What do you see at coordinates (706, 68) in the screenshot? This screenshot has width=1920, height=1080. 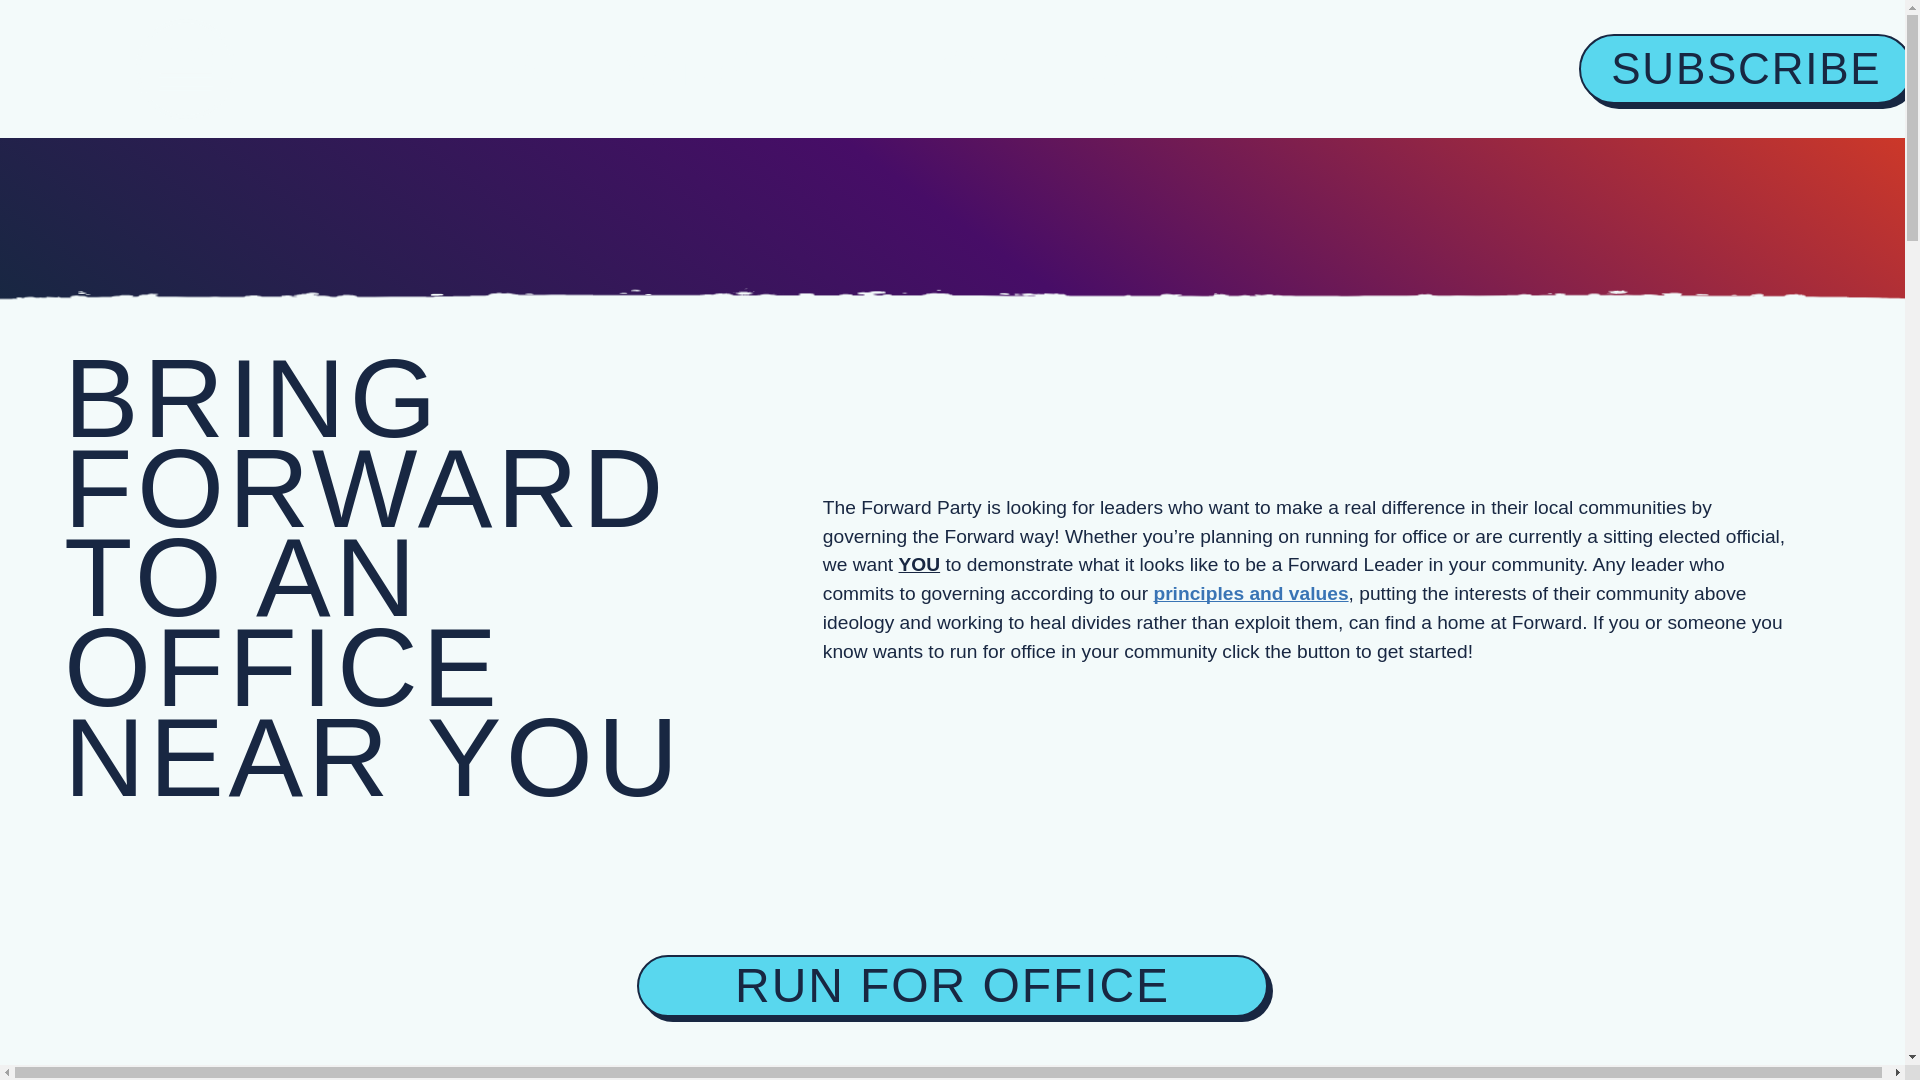 I see `DONATE` at bounding box center [706, 68].